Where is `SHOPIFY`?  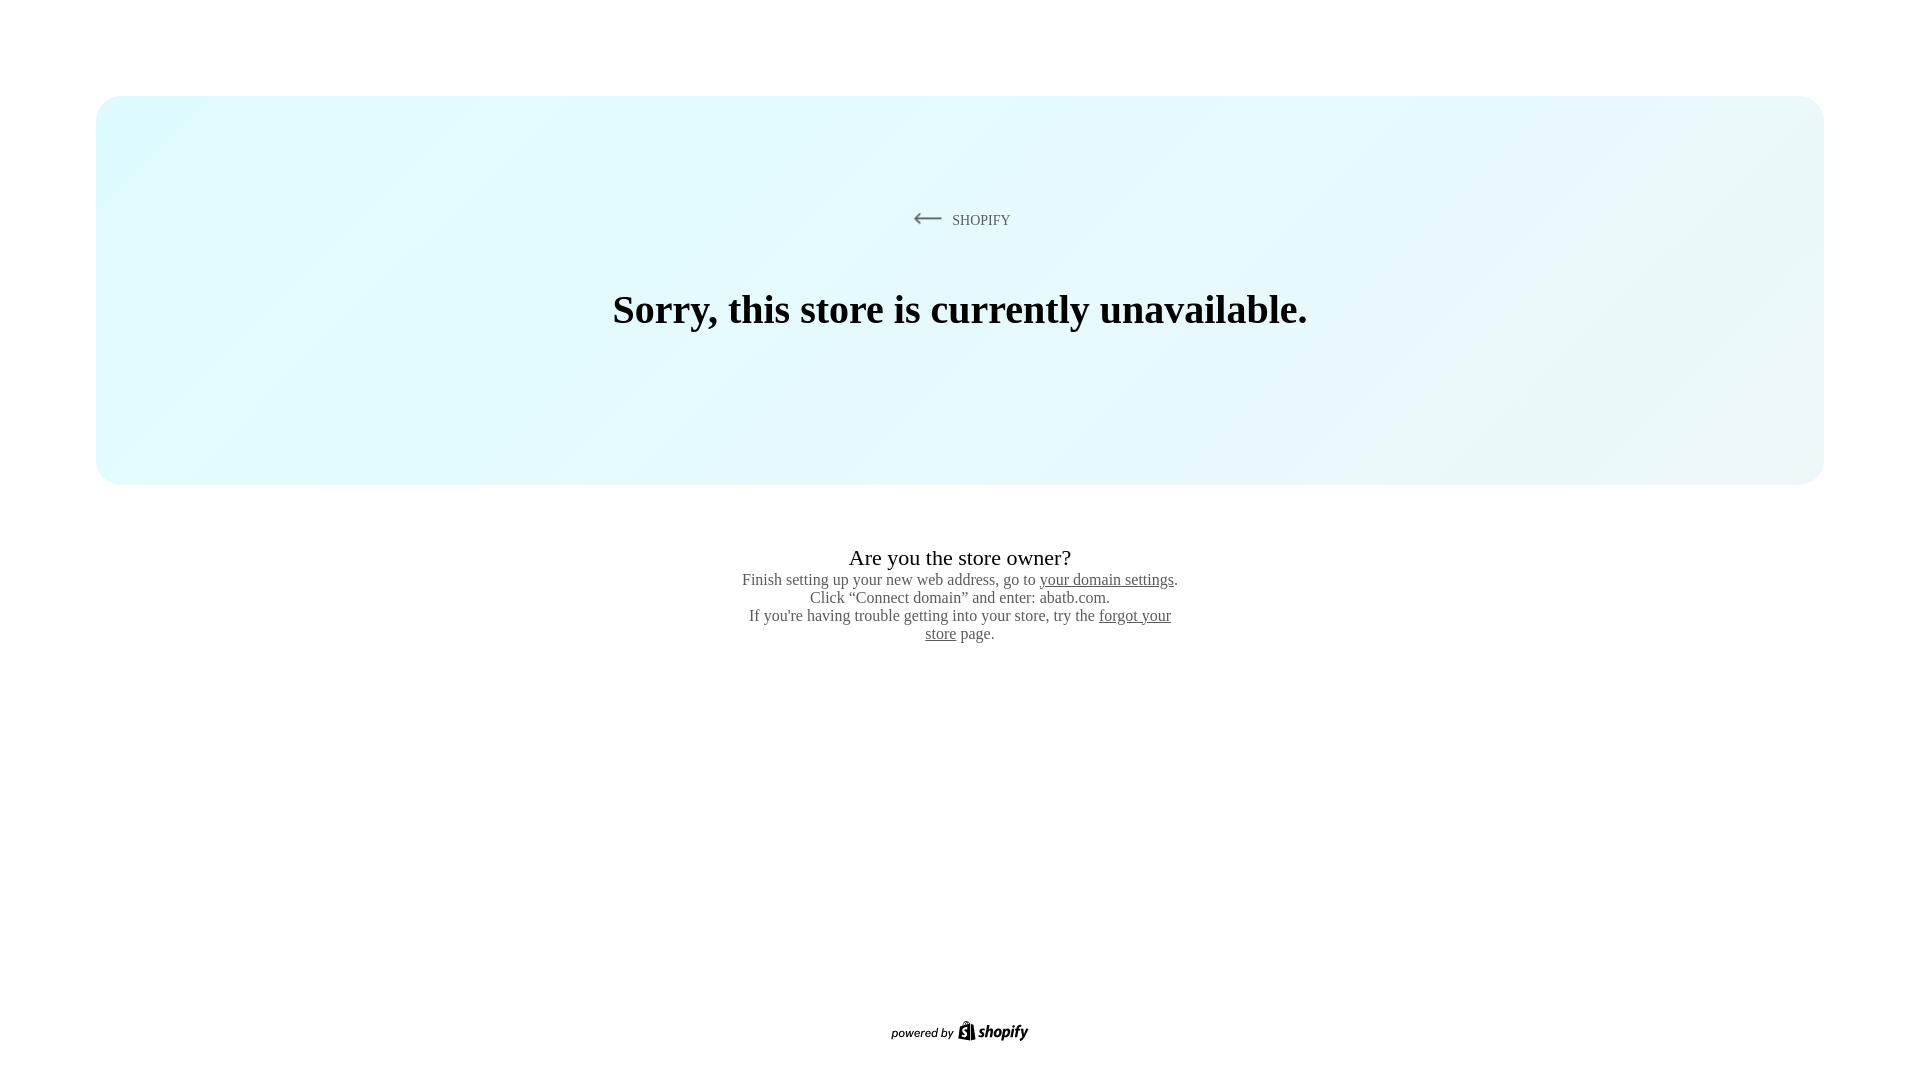 SHOPIFY is located at coordinates (958, 219).